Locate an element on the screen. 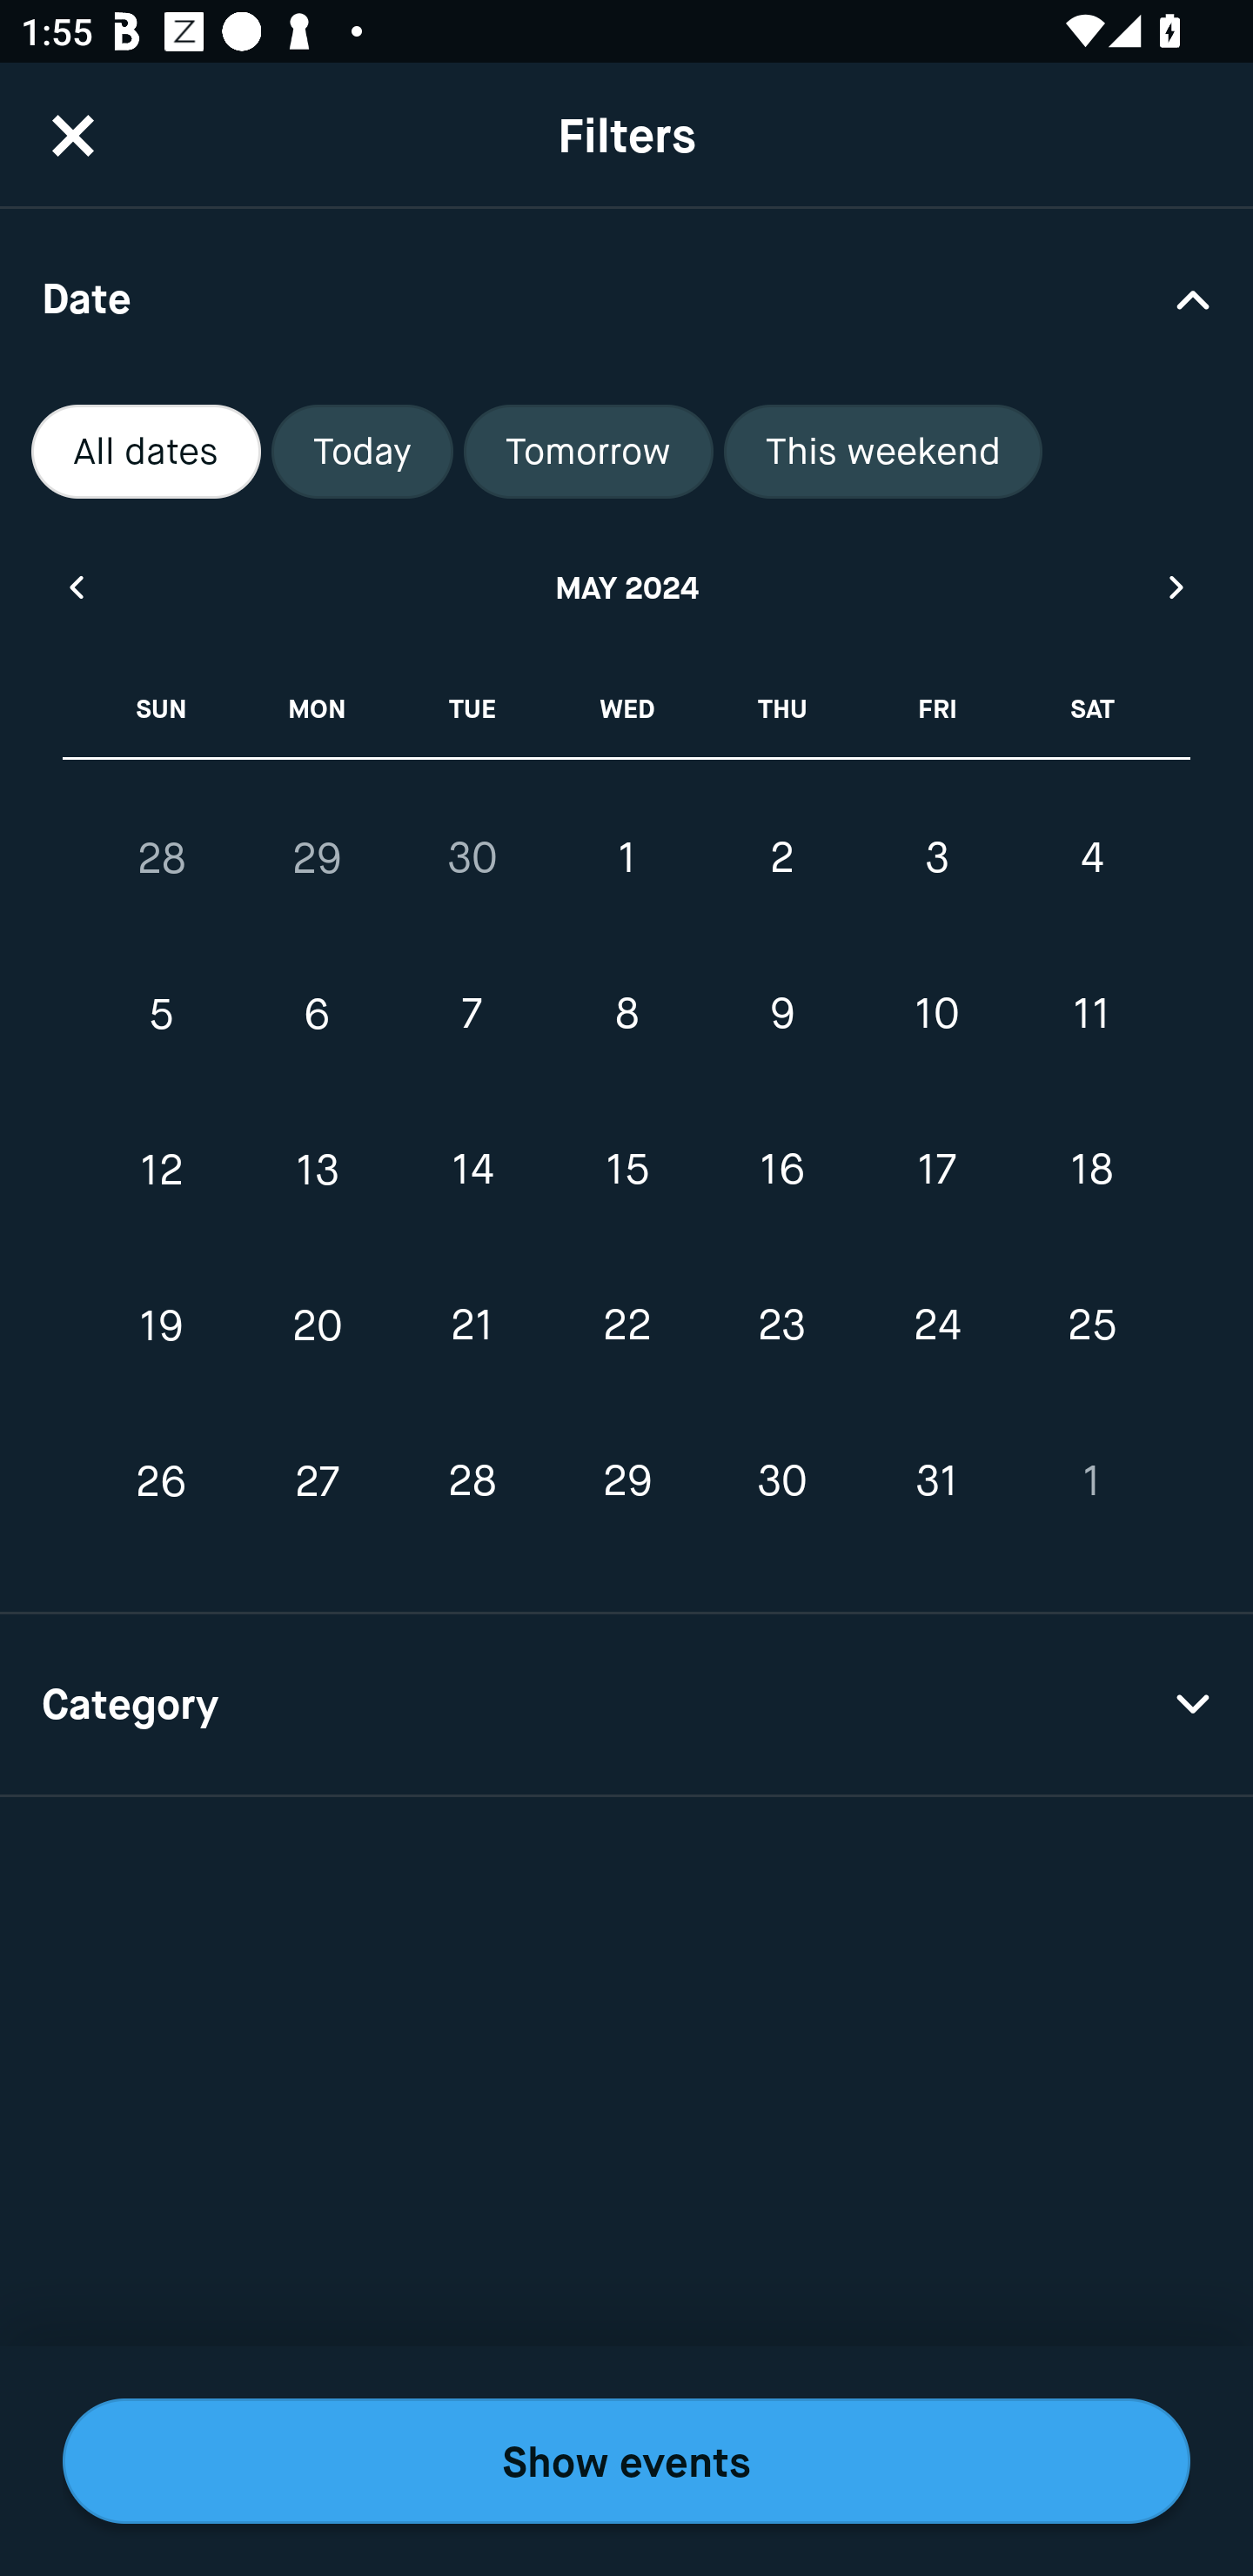 Image resolution: width=1253 pixels, height=2576 pixels. 29 is located at coordinates (626, 1481).